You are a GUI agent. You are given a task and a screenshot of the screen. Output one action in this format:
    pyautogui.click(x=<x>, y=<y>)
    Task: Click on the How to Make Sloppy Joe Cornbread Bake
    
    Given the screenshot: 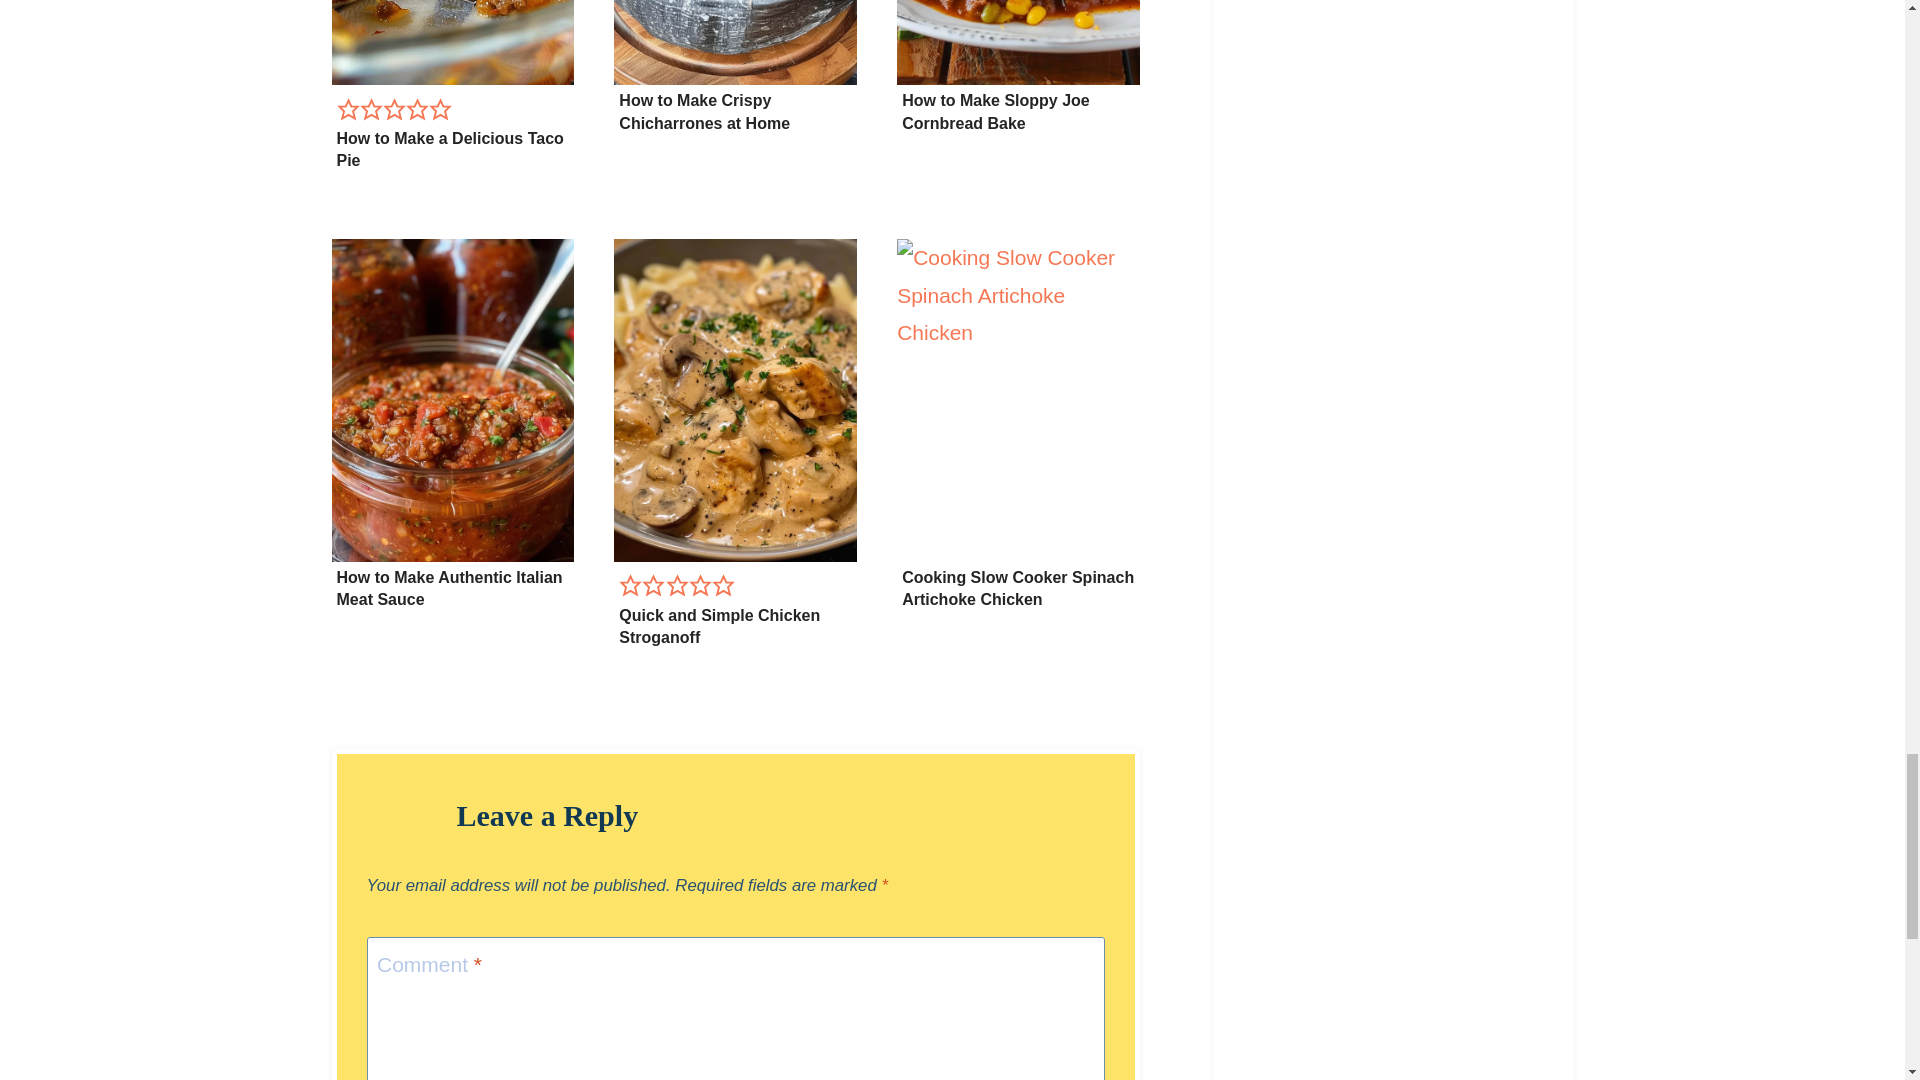 What is the action you would take?
    pyautogui.click(x=996, y=110)
    